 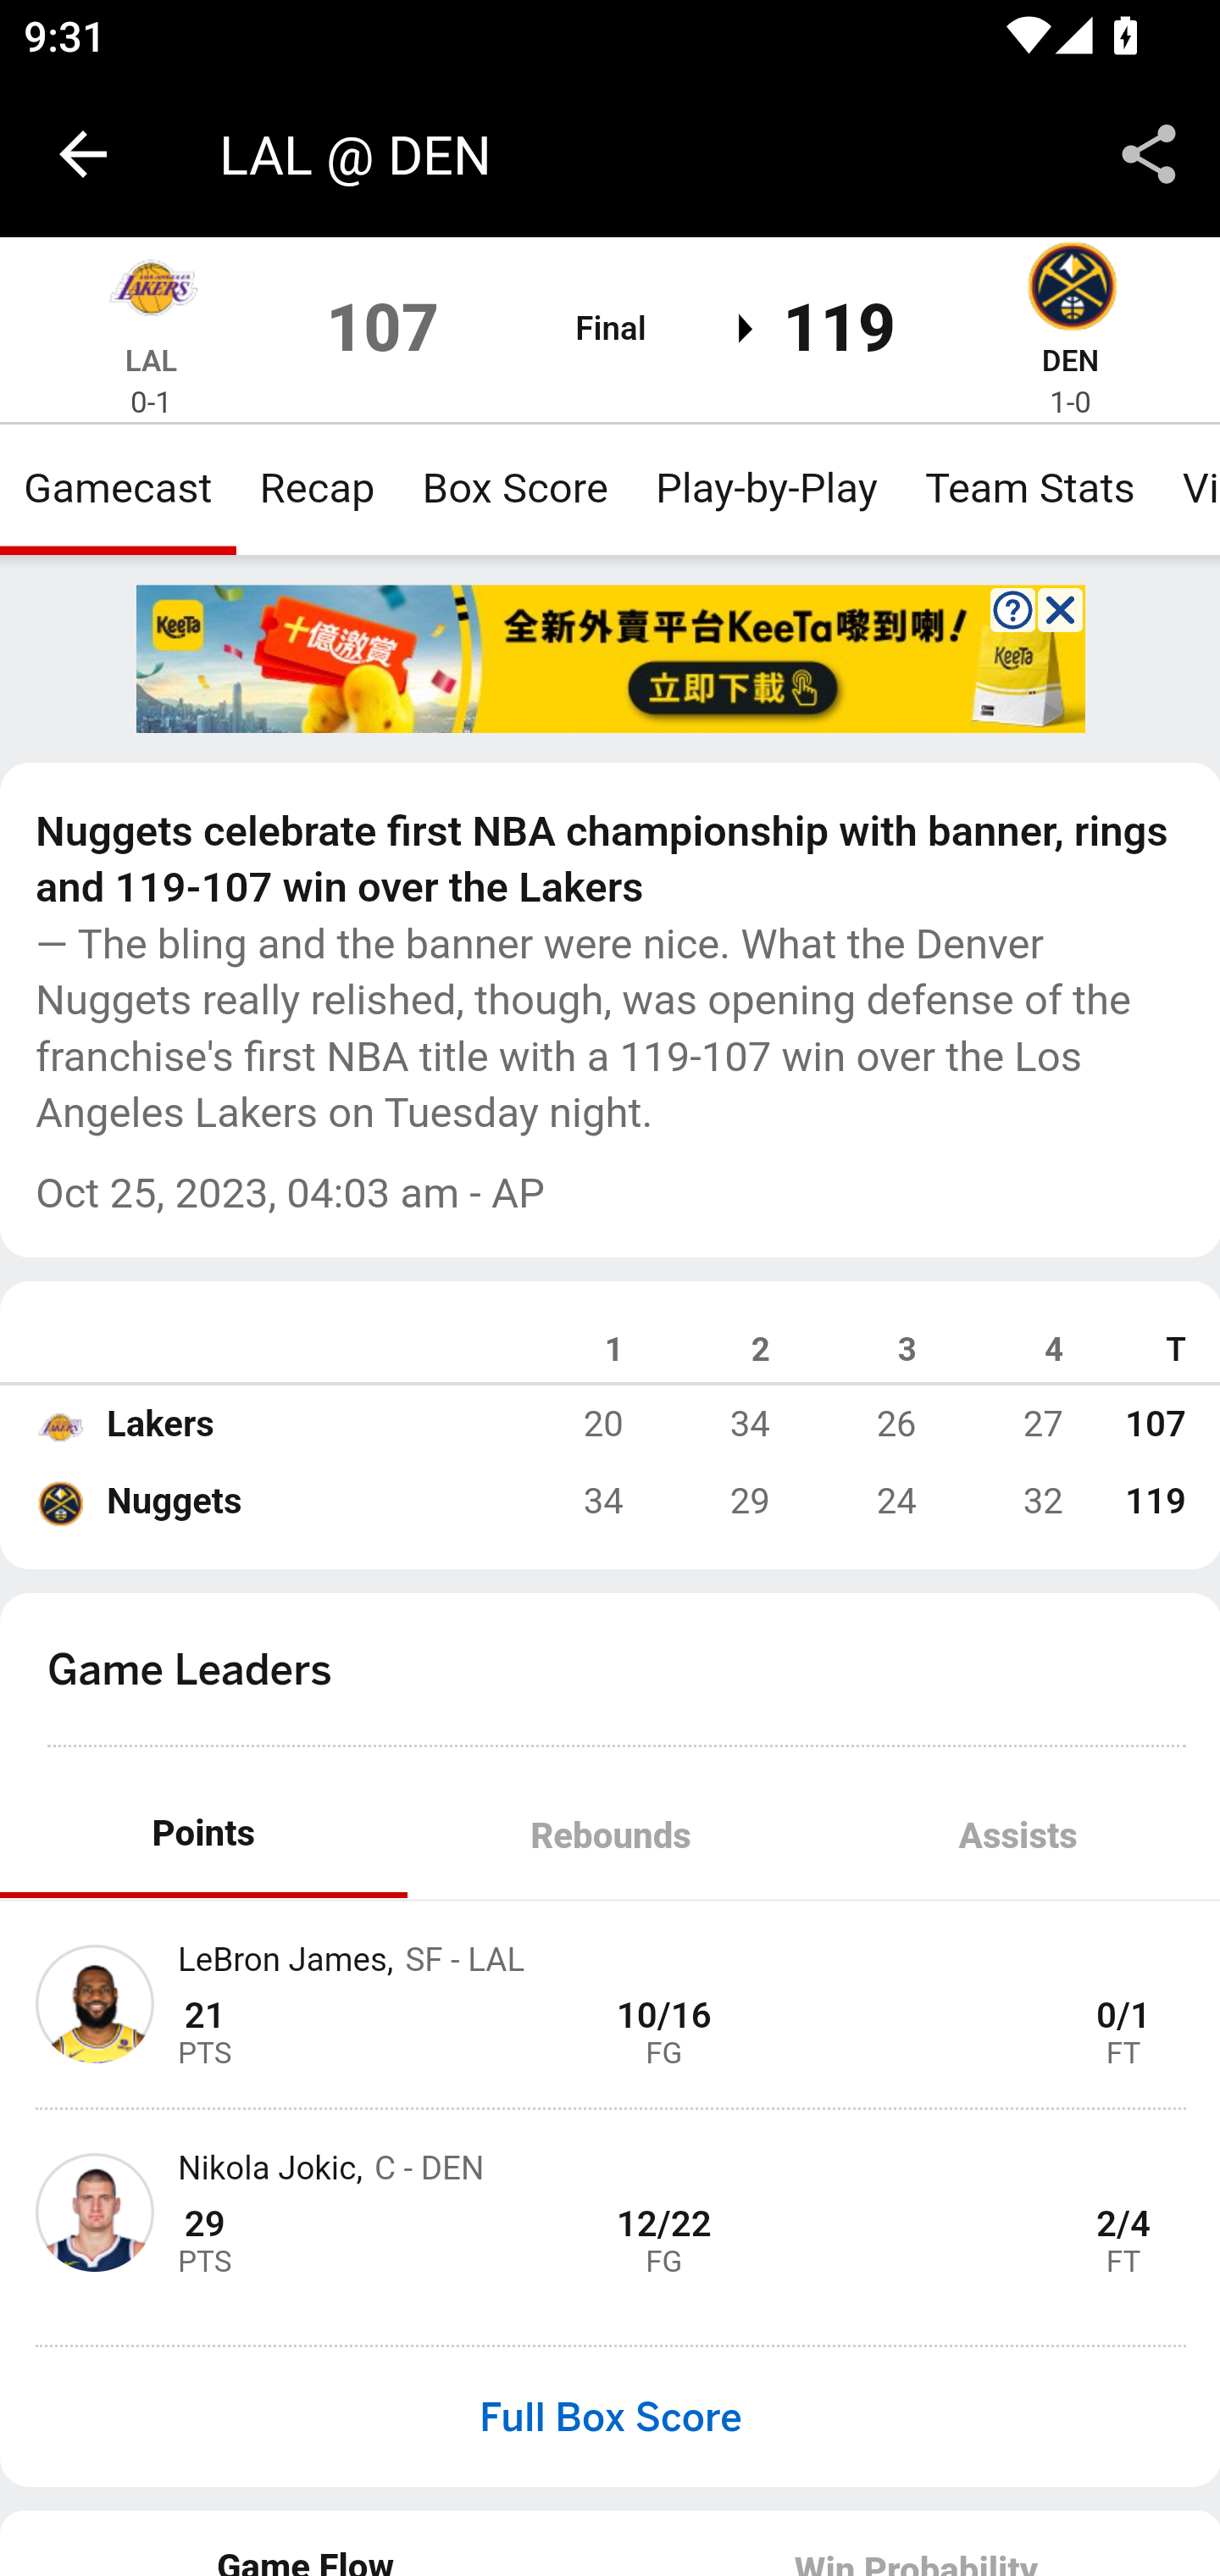 I want to click on Win Probability, so click(x=915, y=2542).